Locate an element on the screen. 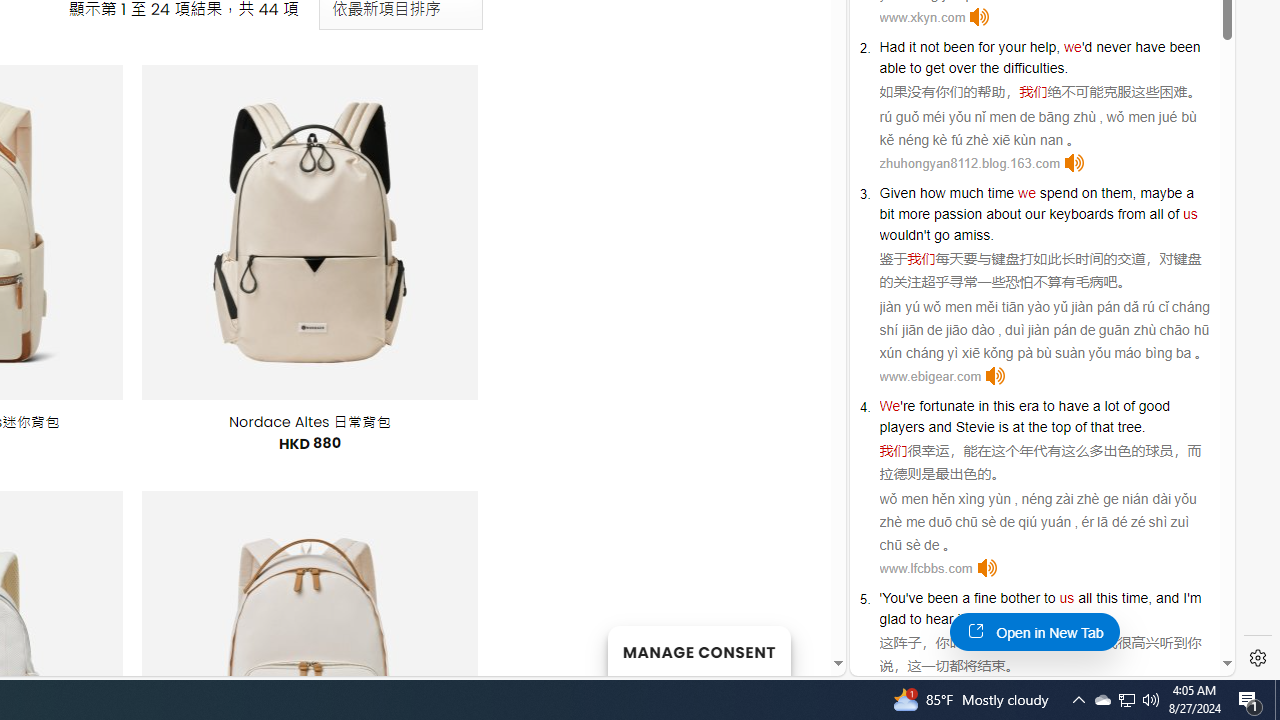 The width and height of the screenshot is (1280, 720). never is located at coordinates (1113, 46).